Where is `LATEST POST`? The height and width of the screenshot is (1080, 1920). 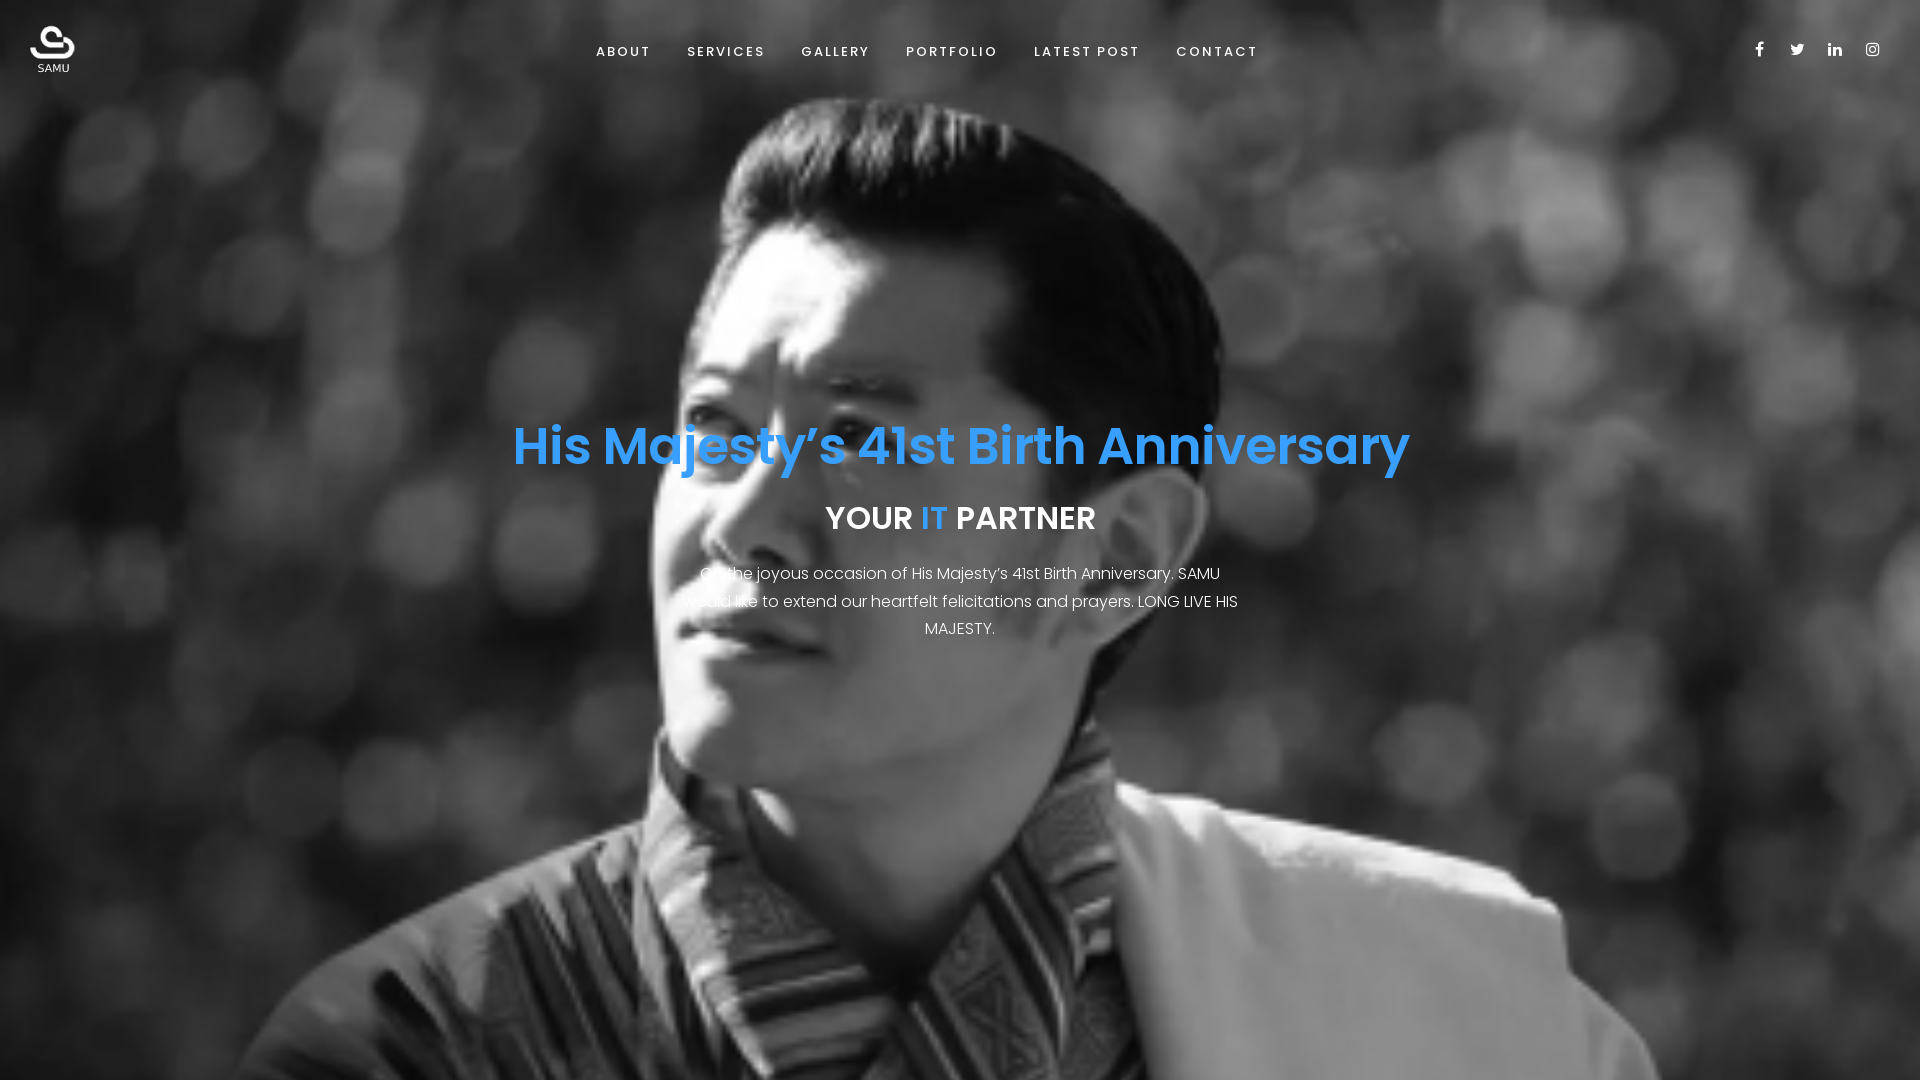
LATEST POST is located at coordinates (1087, 52).